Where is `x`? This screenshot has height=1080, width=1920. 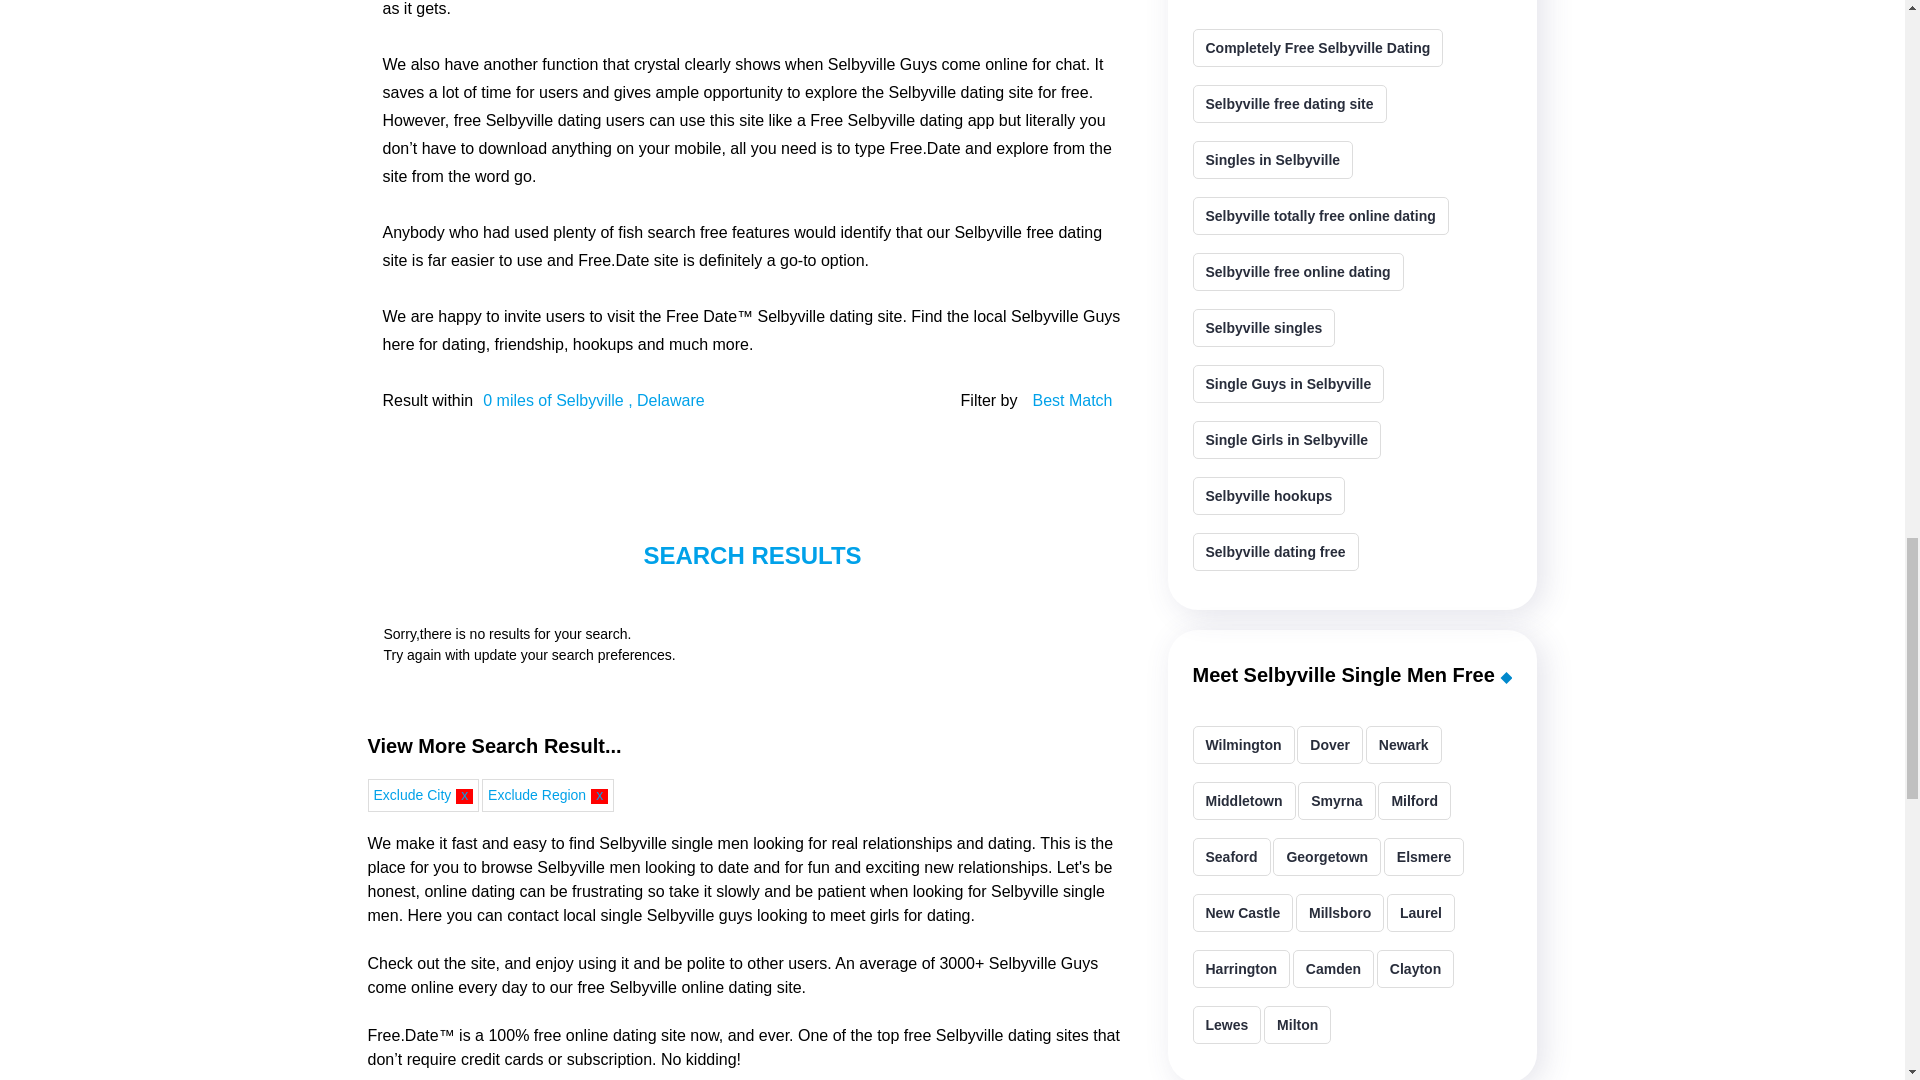
x is located at coordinates (600, 796).